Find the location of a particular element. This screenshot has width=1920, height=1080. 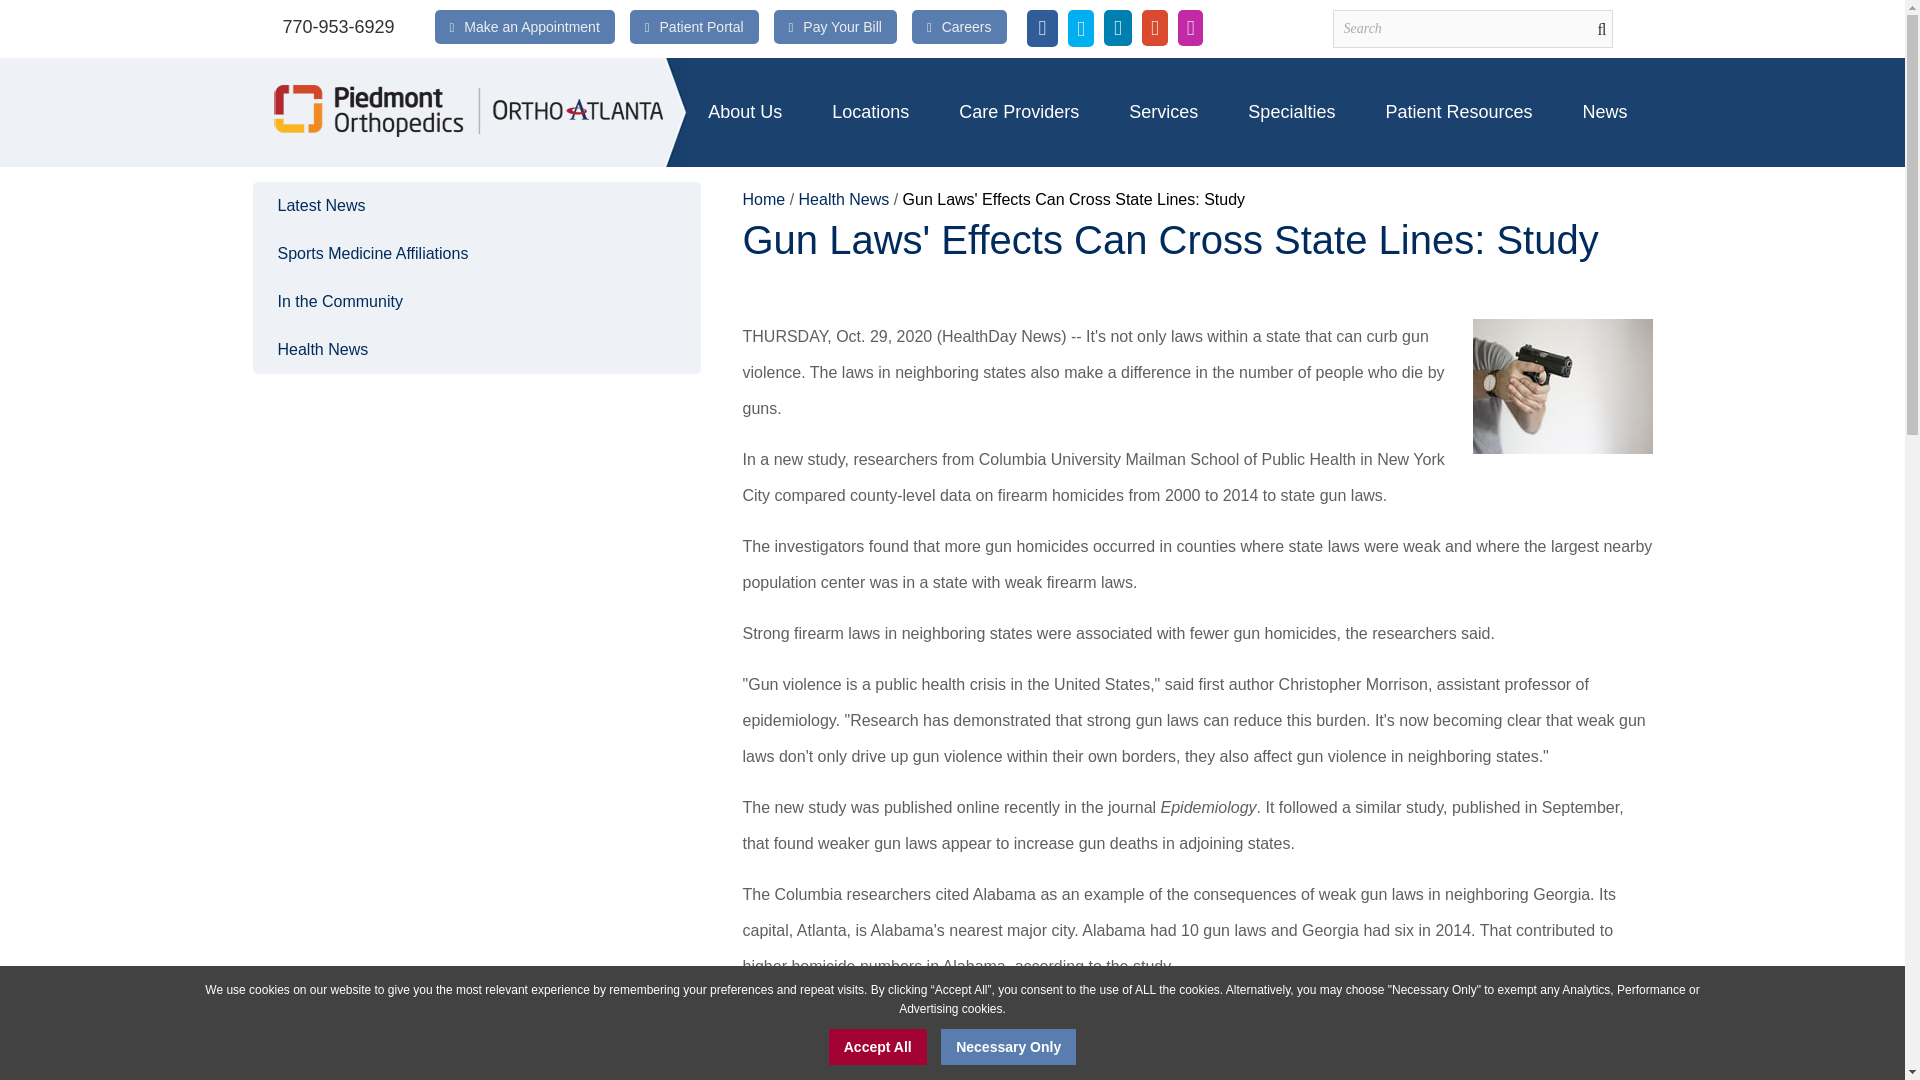

Search is located at coordinates (1472, 28).